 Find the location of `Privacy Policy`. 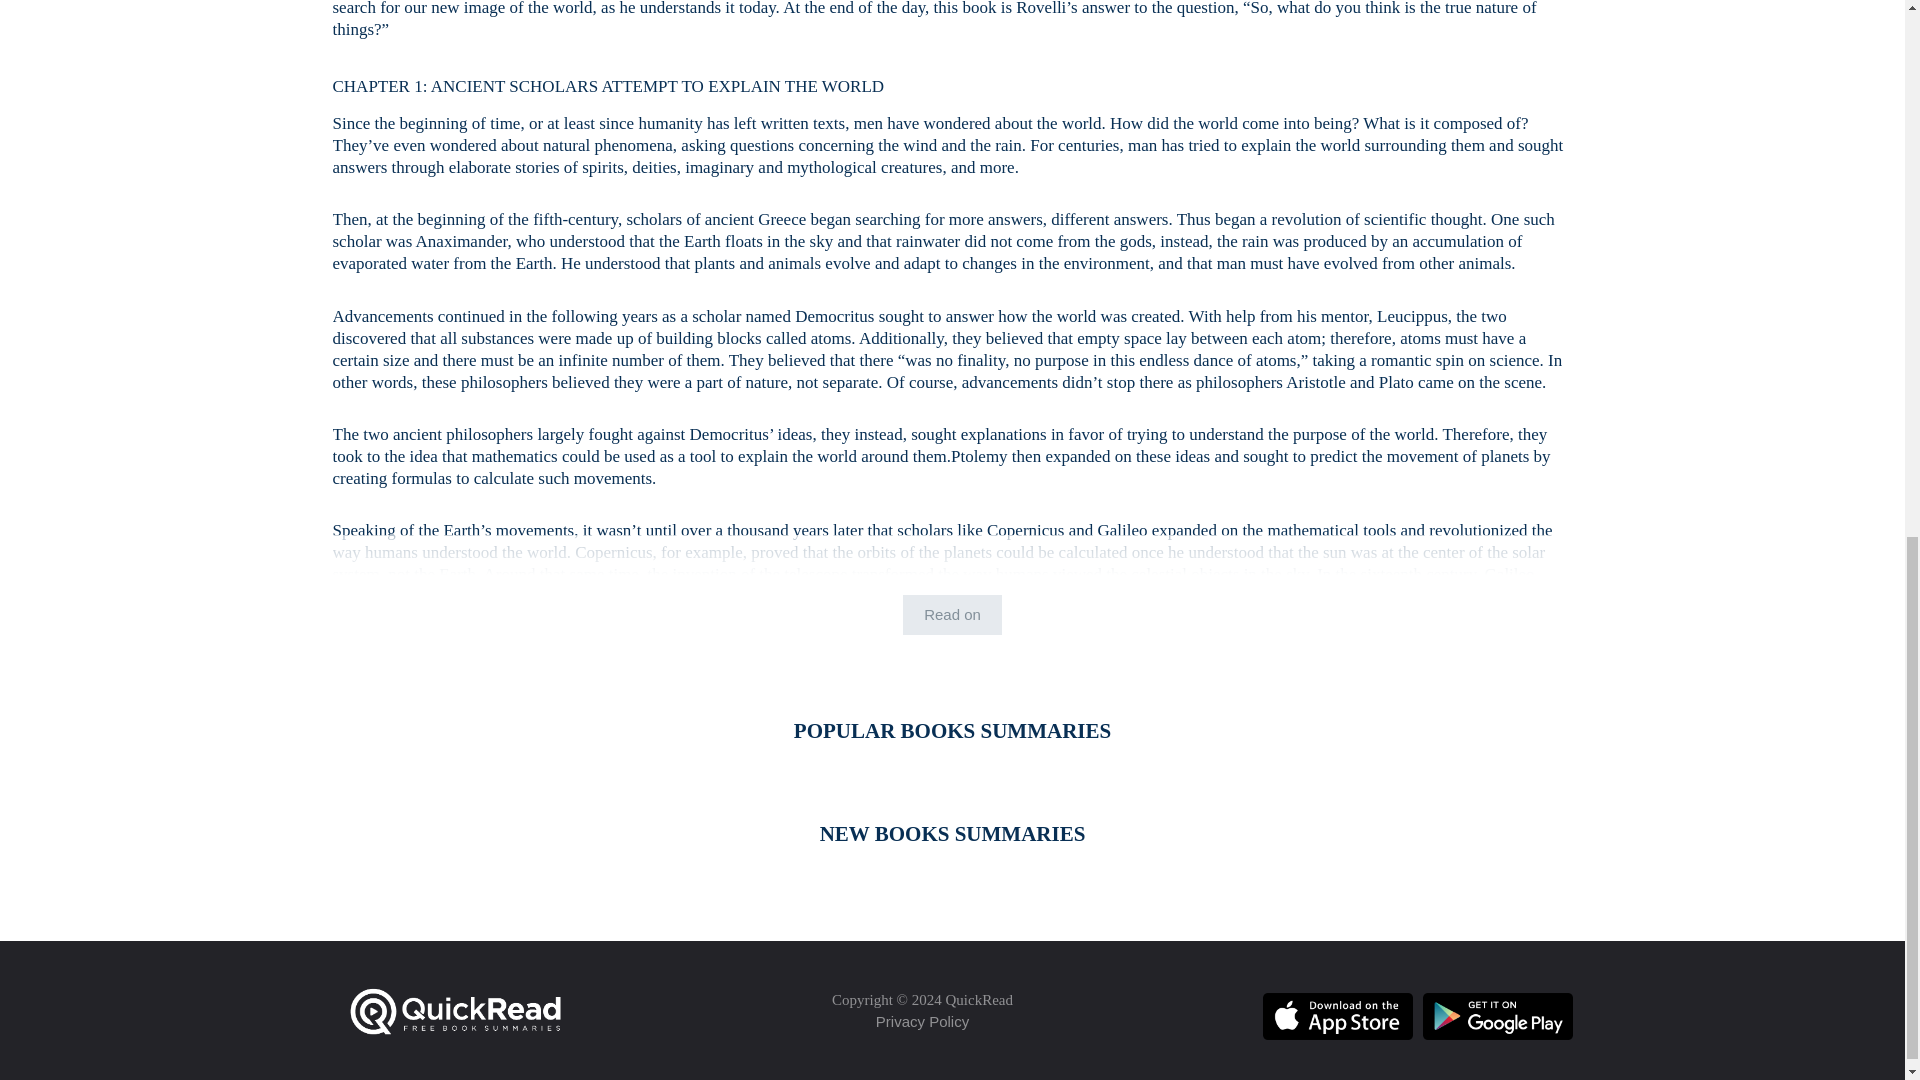

Privacy Policy is located at coordinates (922, 1022).